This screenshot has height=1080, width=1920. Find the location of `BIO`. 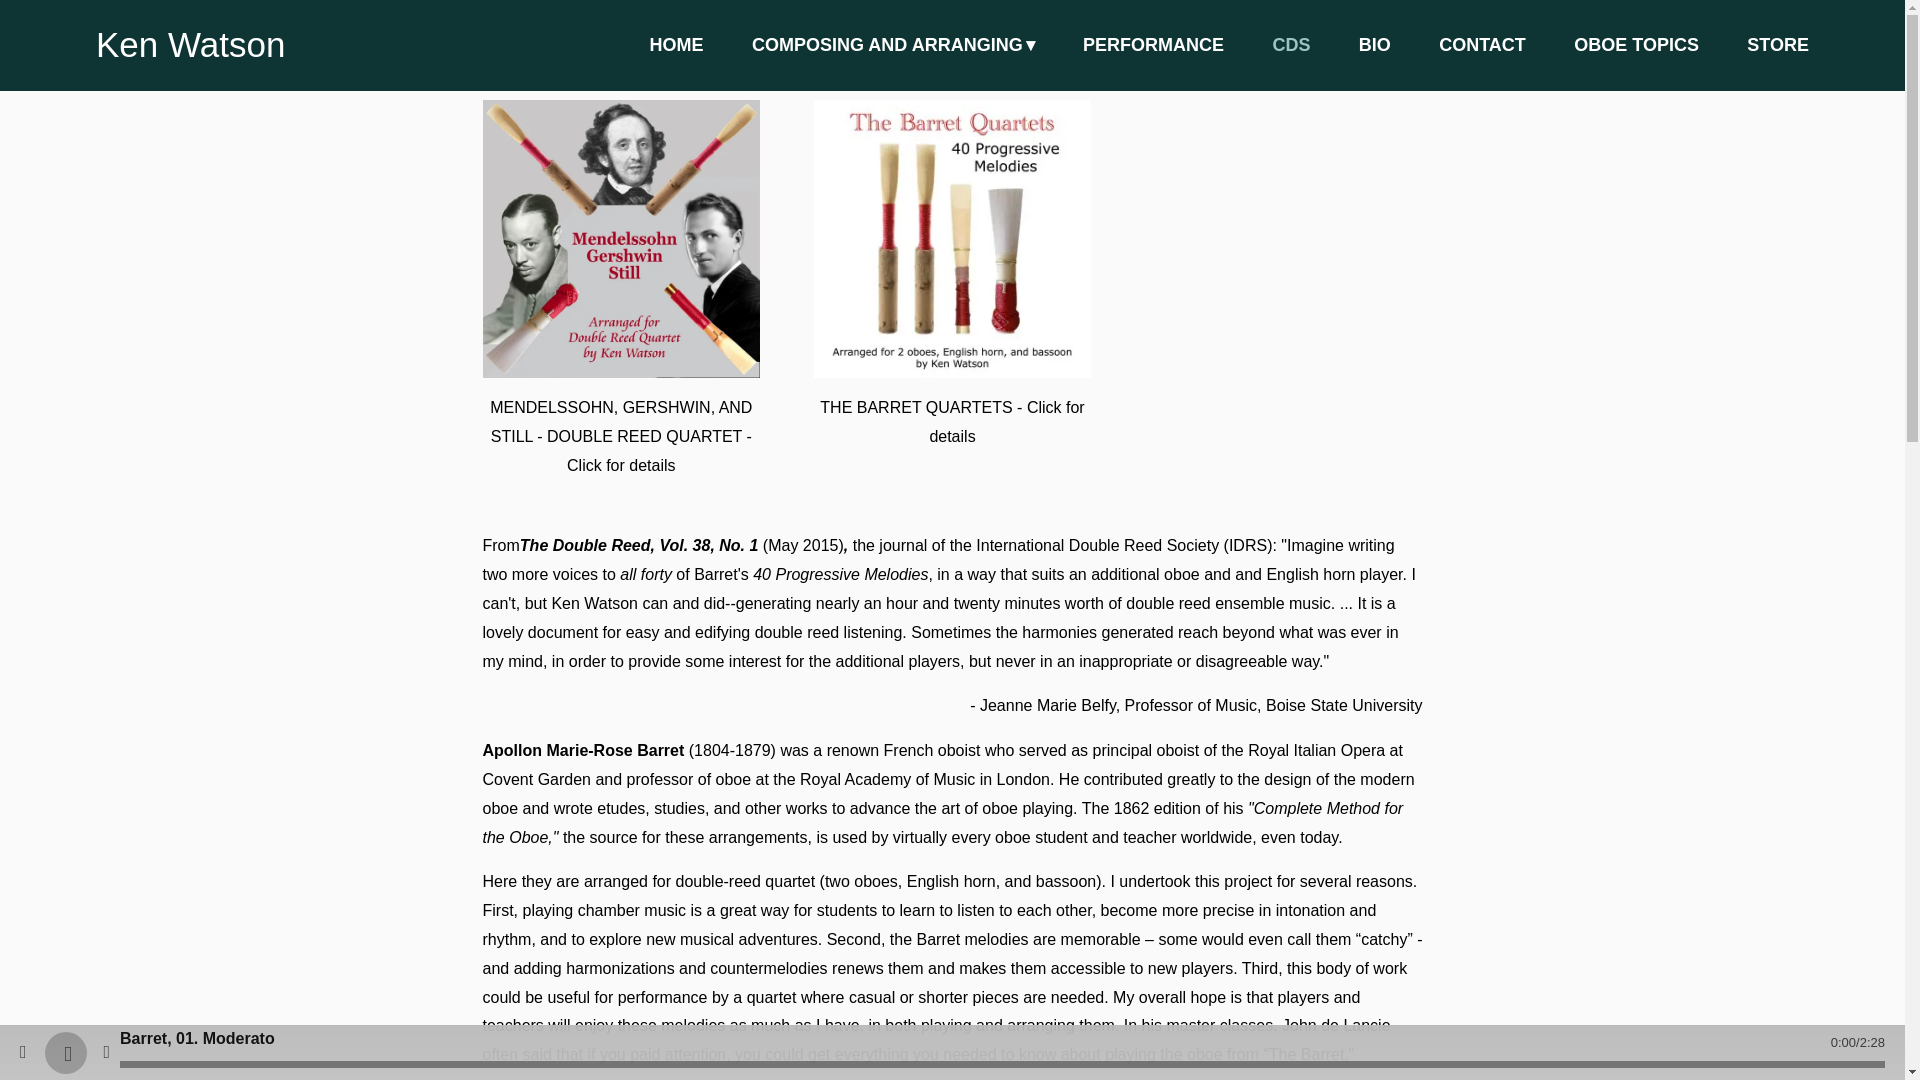

BIO is located at coordinates (1374, 45).